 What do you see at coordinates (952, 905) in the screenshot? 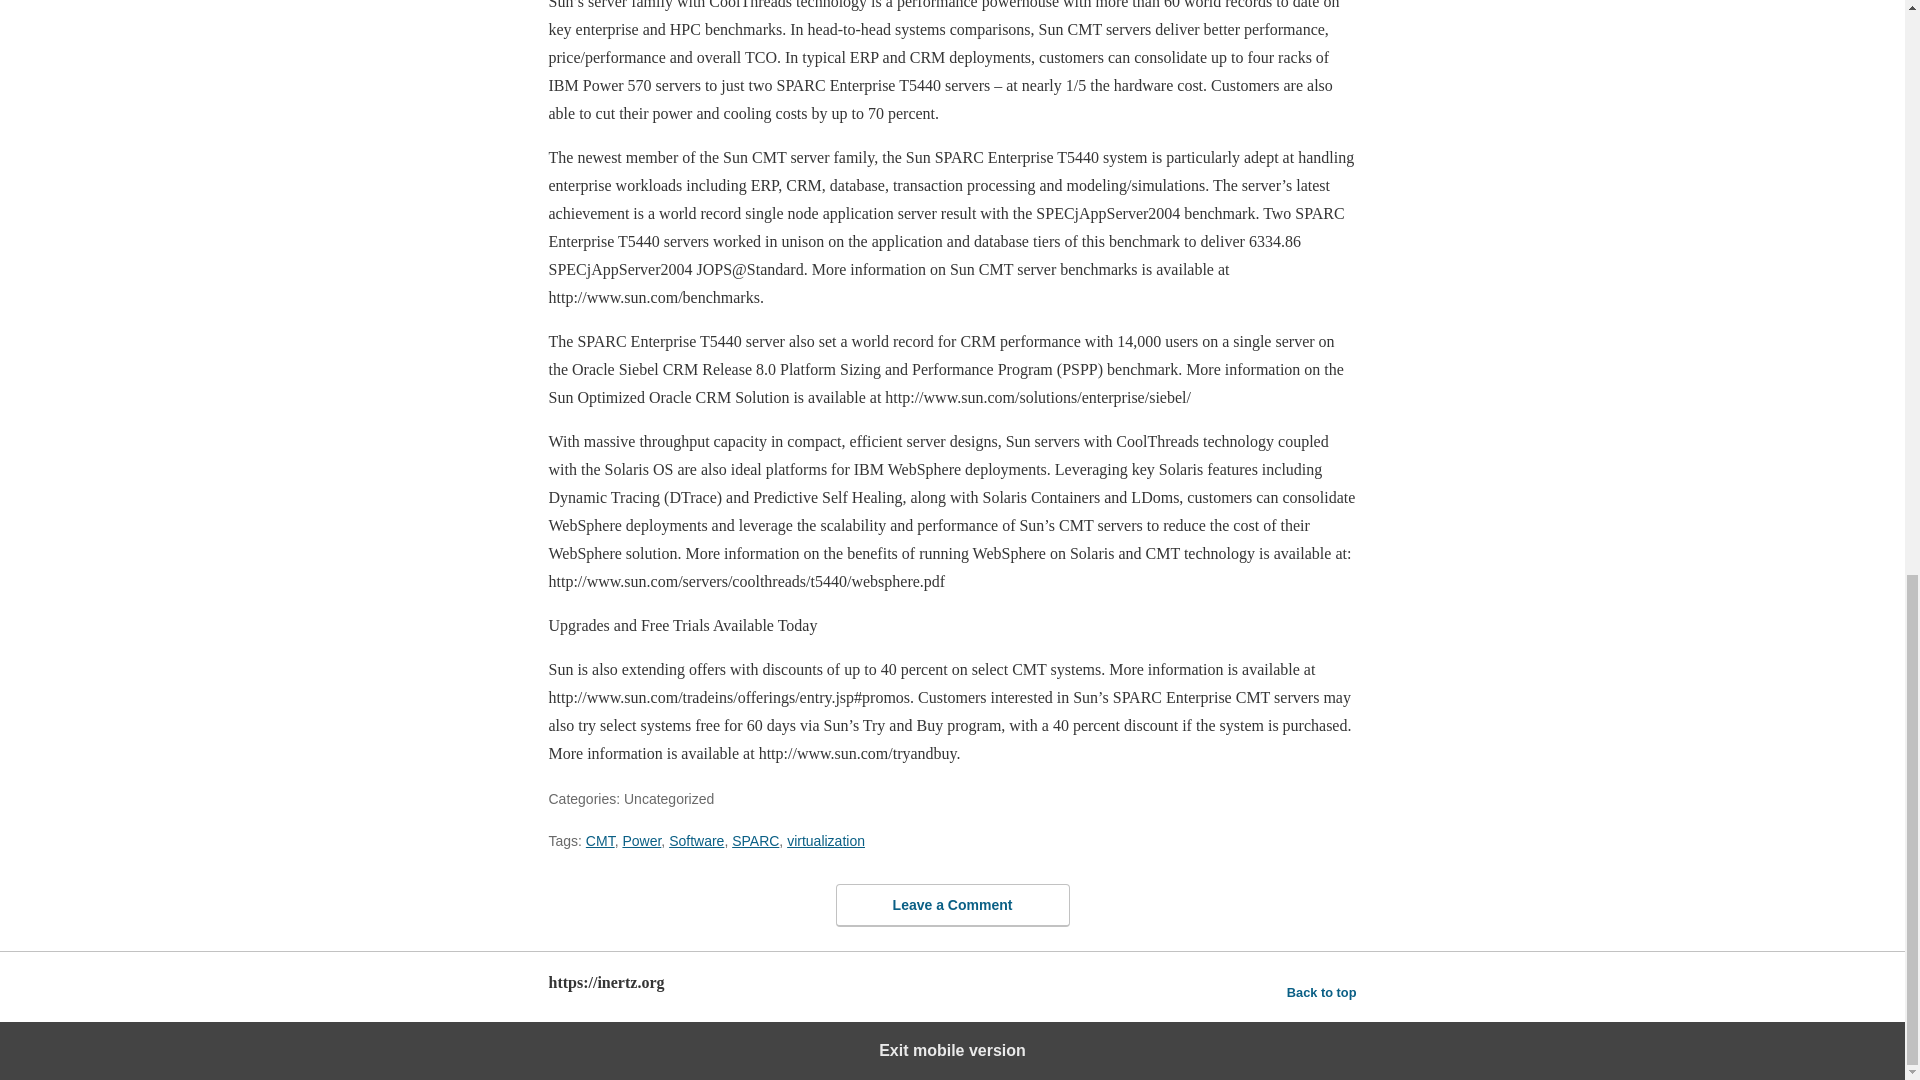
I see `Leave a Comment` at bounding box center [952, 905].